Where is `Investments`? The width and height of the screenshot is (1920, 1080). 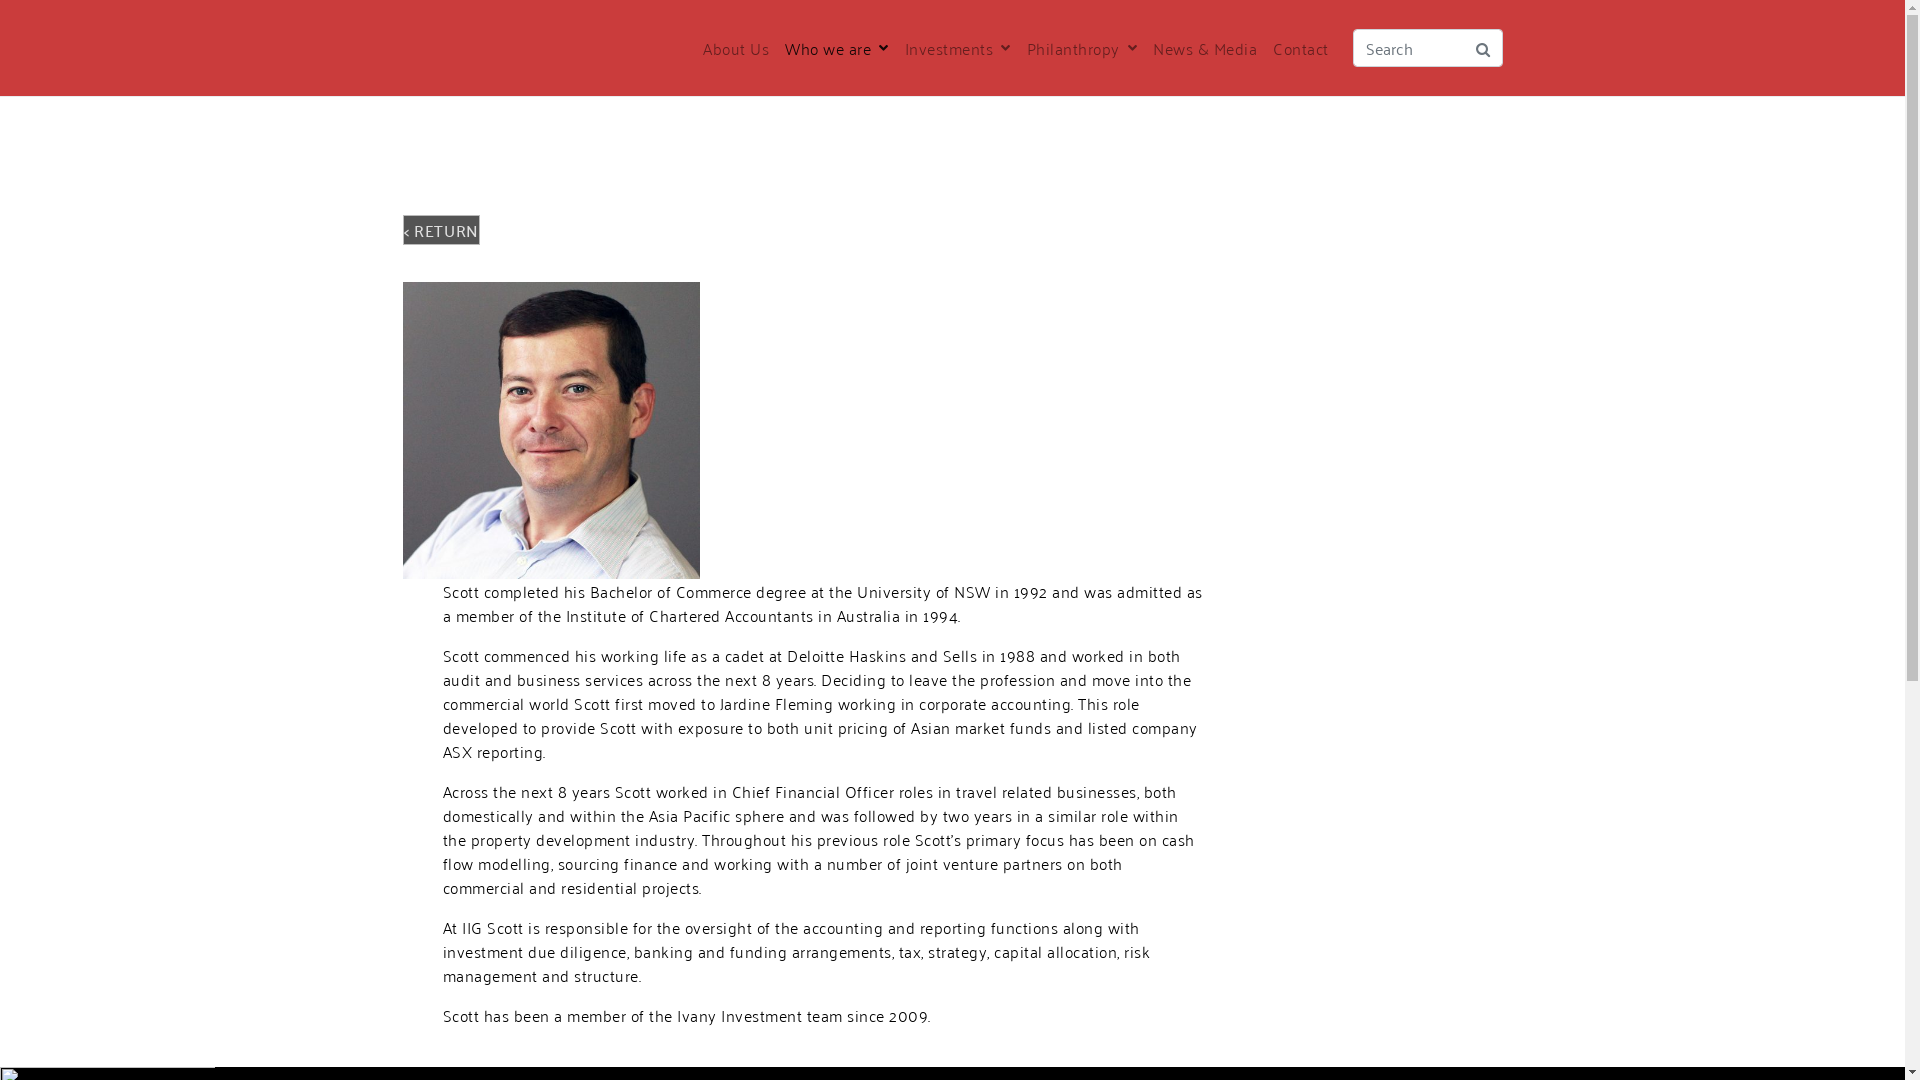
Investments is located at coordinates (956, 48).